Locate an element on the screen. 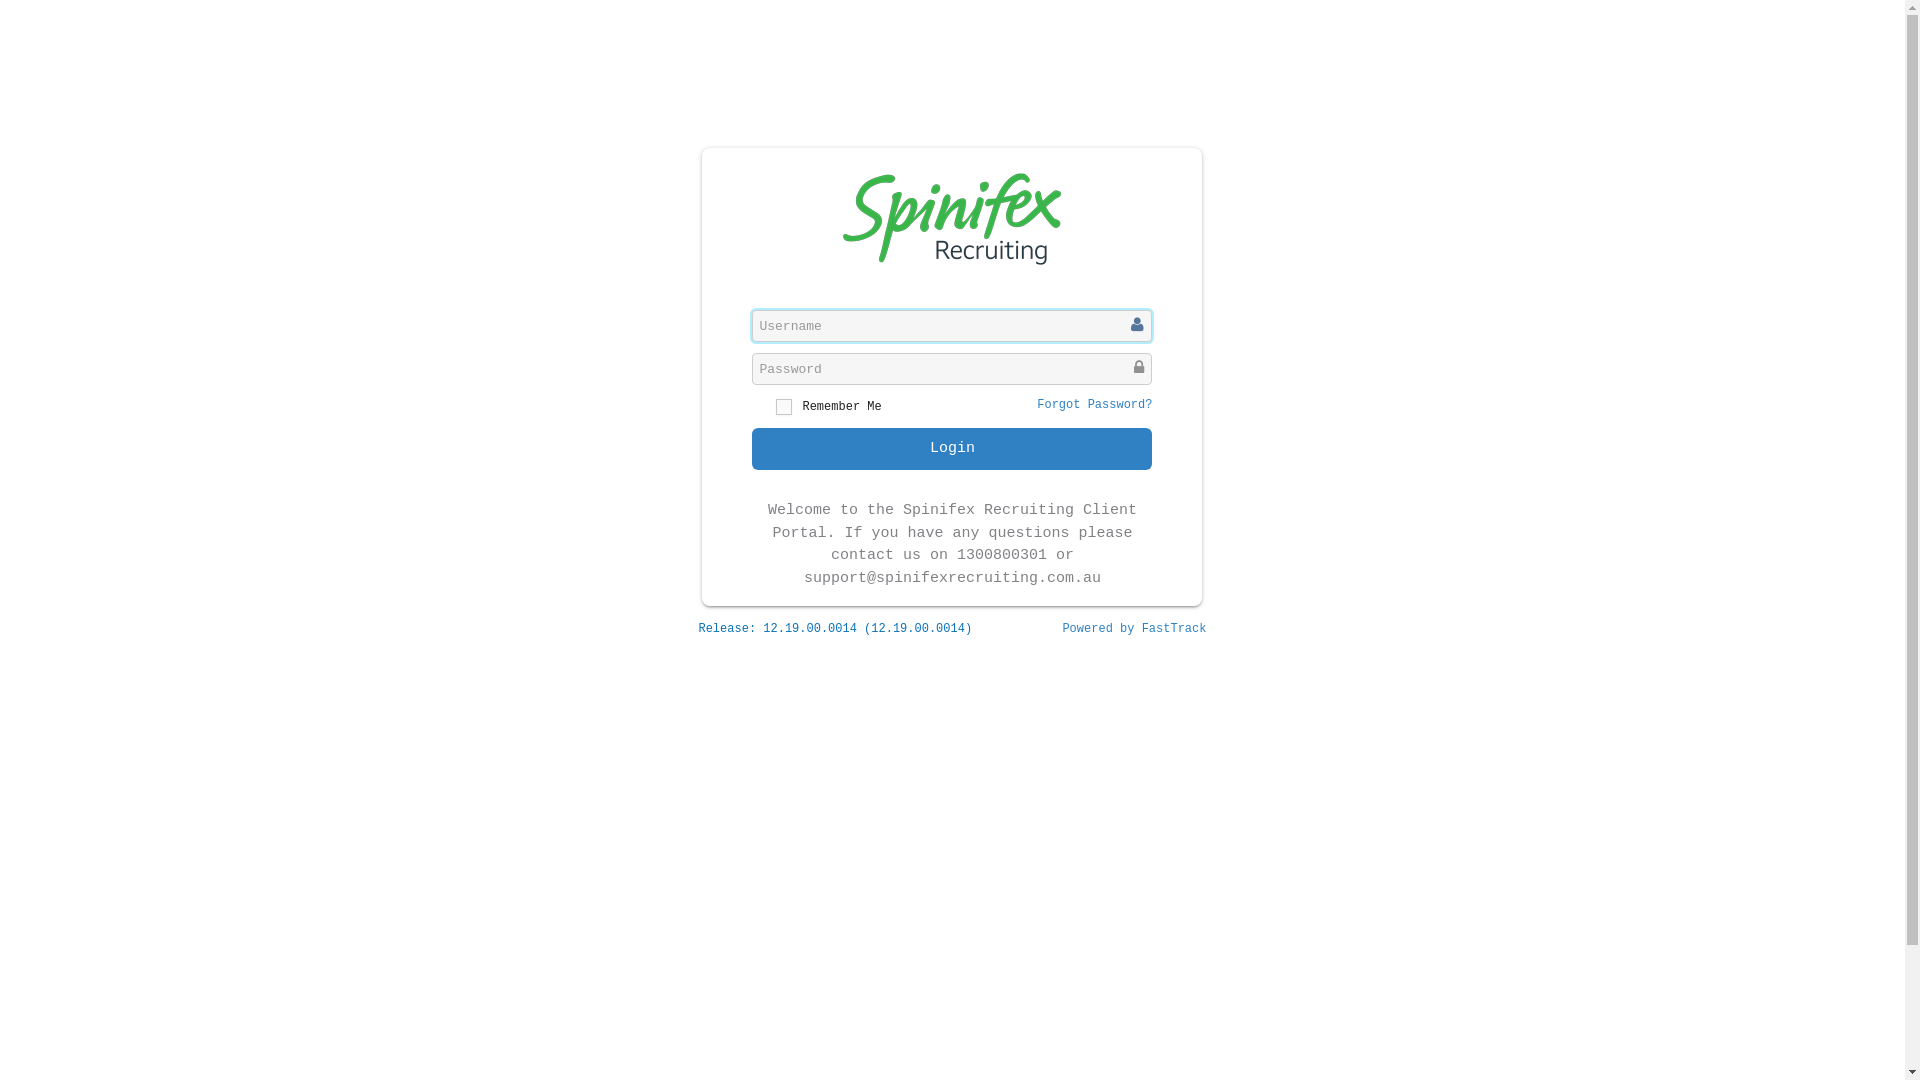 The width and height of the screenshot is (1920, 1080). Powered by FastTrack is located at coordinates (1134, 629).